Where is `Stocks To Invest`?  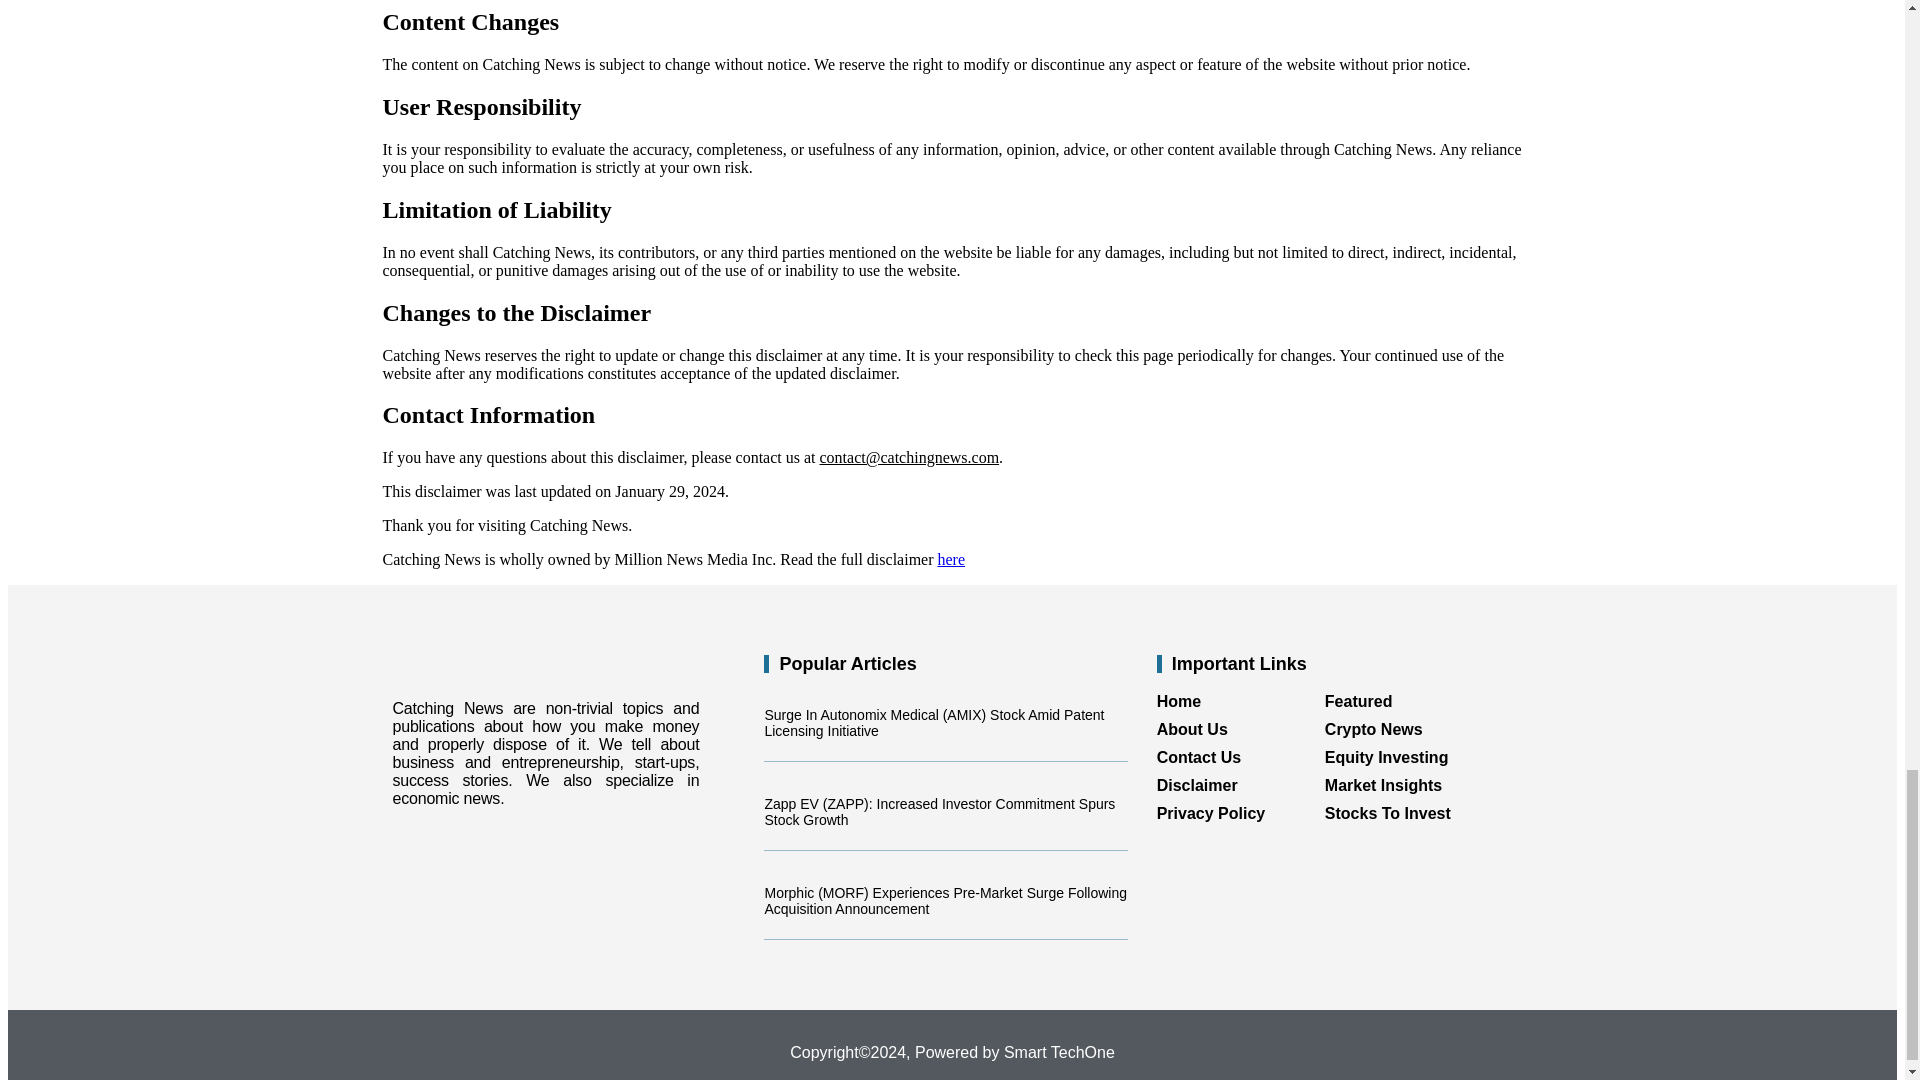
Stocks To Invest is located at coordinates (1408, 813).